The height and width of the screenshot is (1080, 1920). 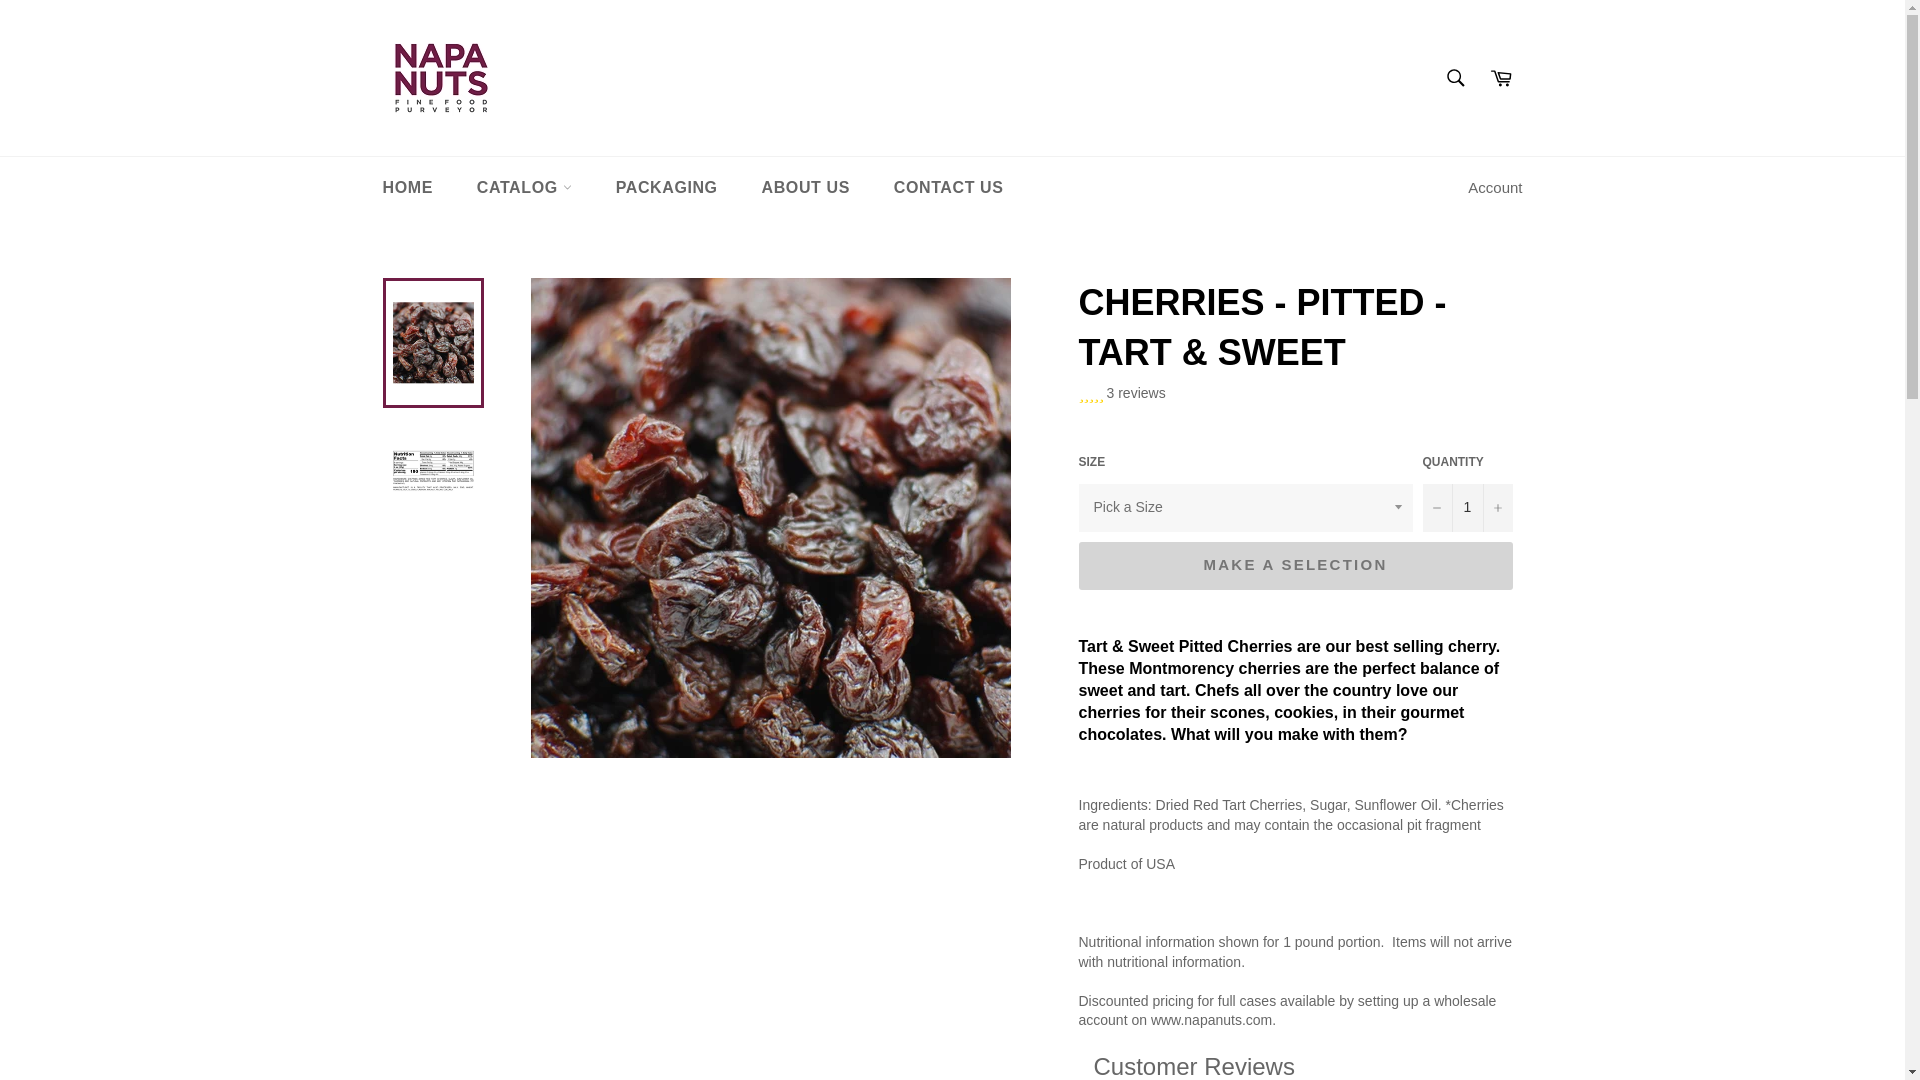 I want to click on Search, so click(x=1454, y=78).